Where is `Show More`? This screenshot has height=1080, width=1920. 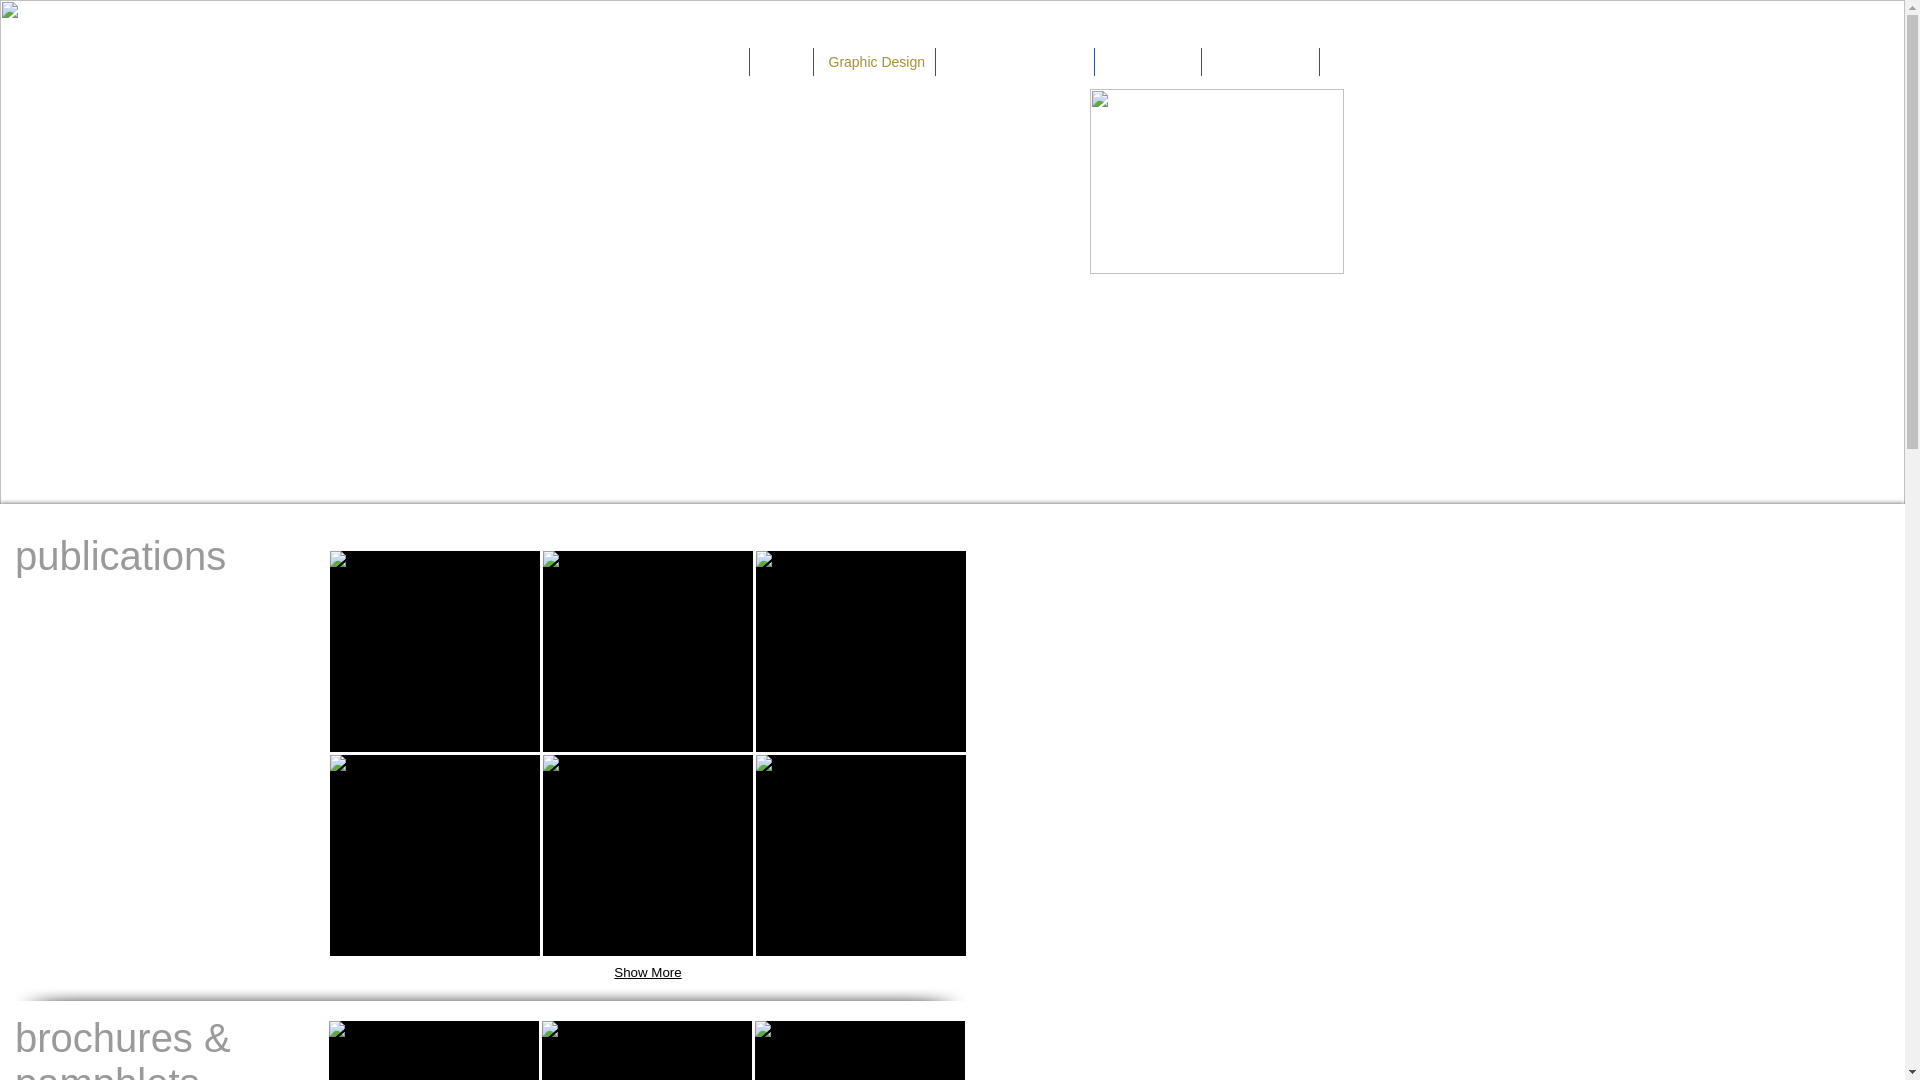
Show More is located at coordinates (648, 973).